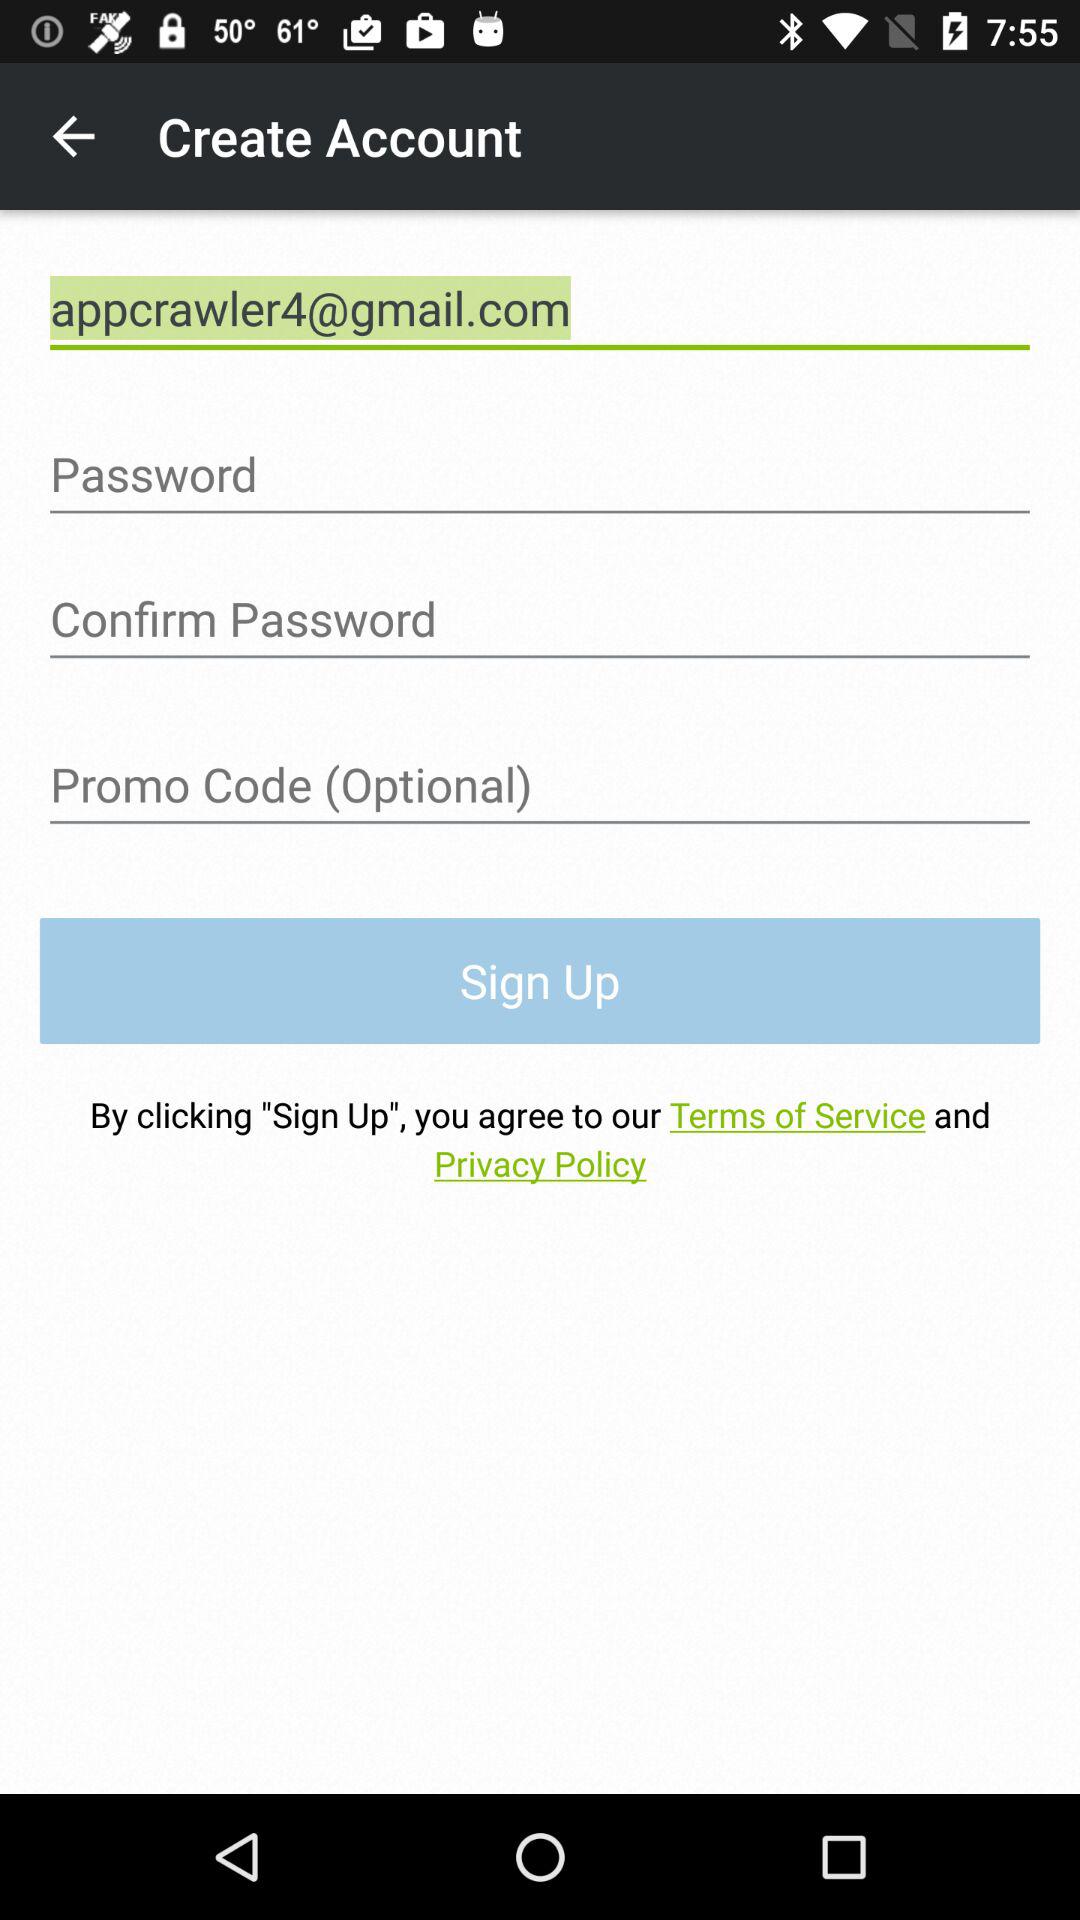 This screenshot has width=1080, height=1920. I want to click on click on confirm password, so click(540, 619).